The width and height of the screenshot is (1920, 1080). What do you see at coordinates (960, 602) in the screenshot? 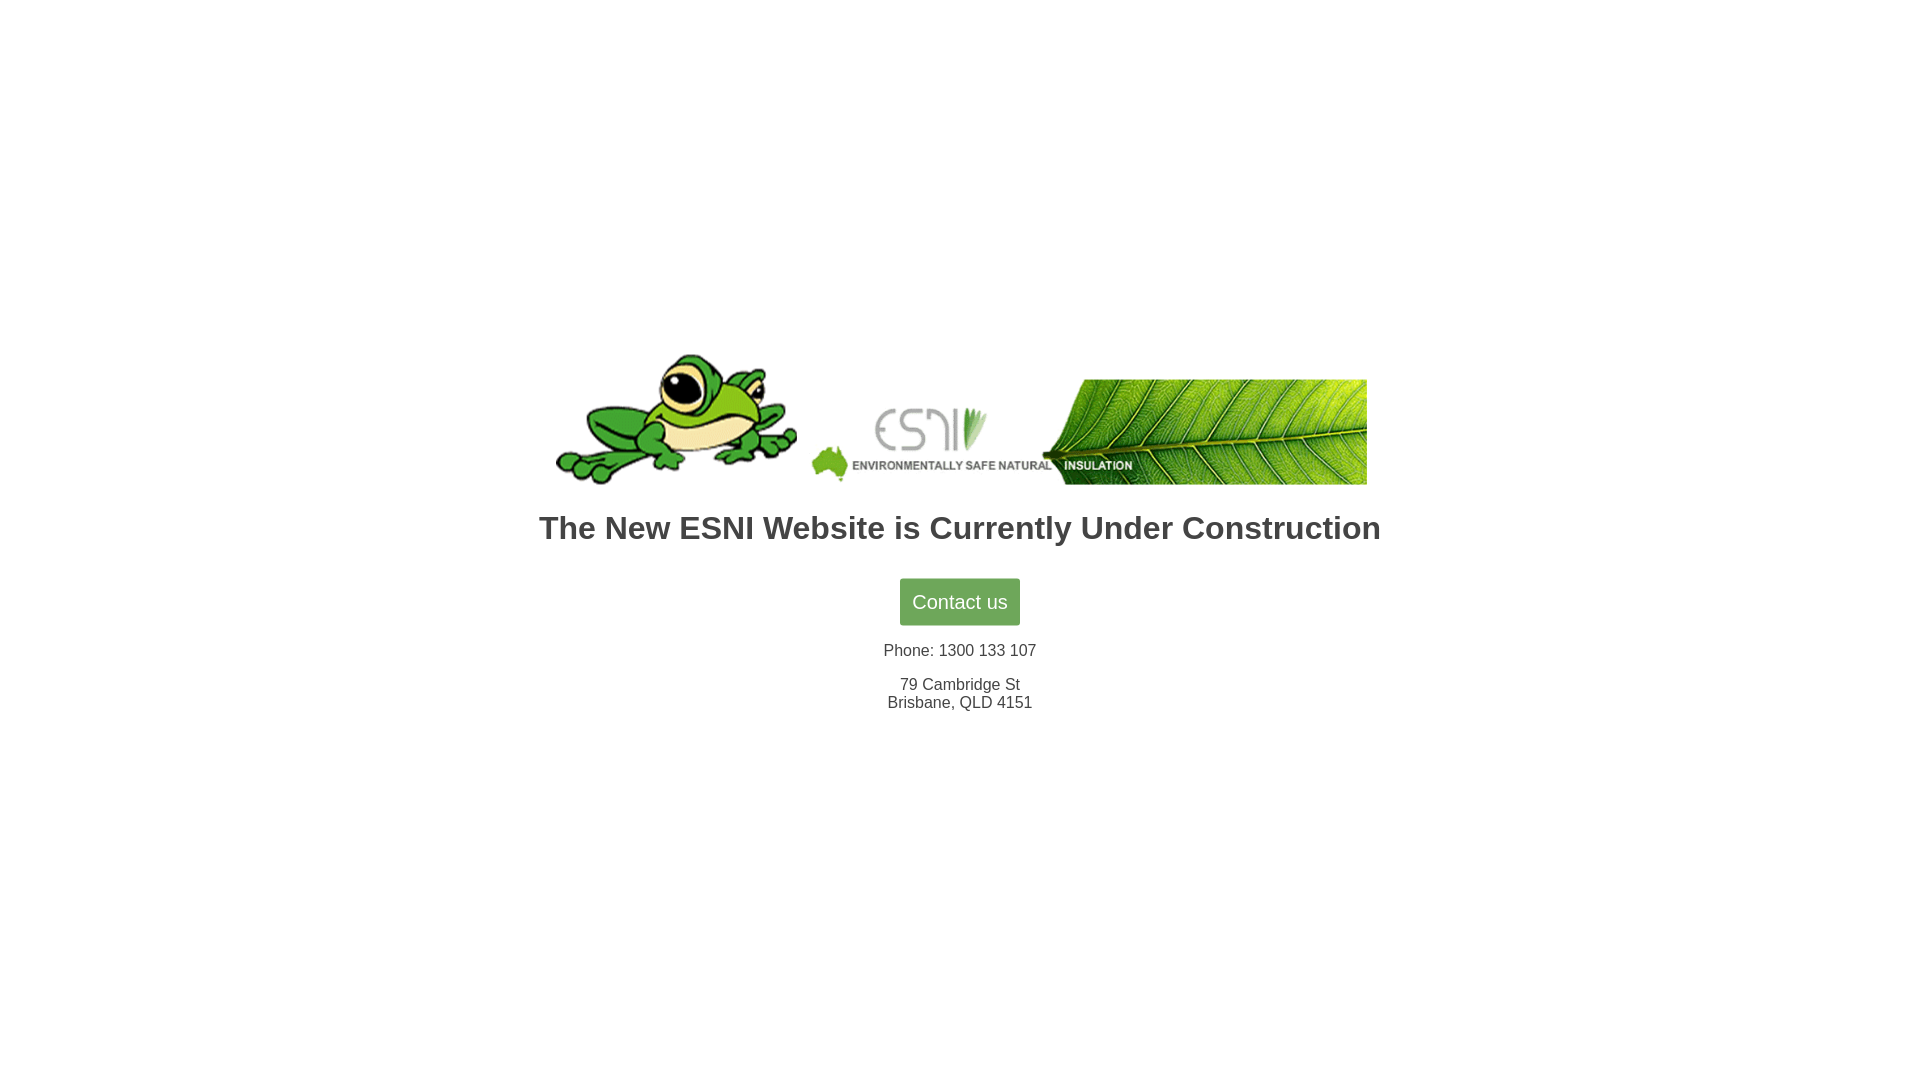
I see `Contact us` at bounding box center [960, 602].